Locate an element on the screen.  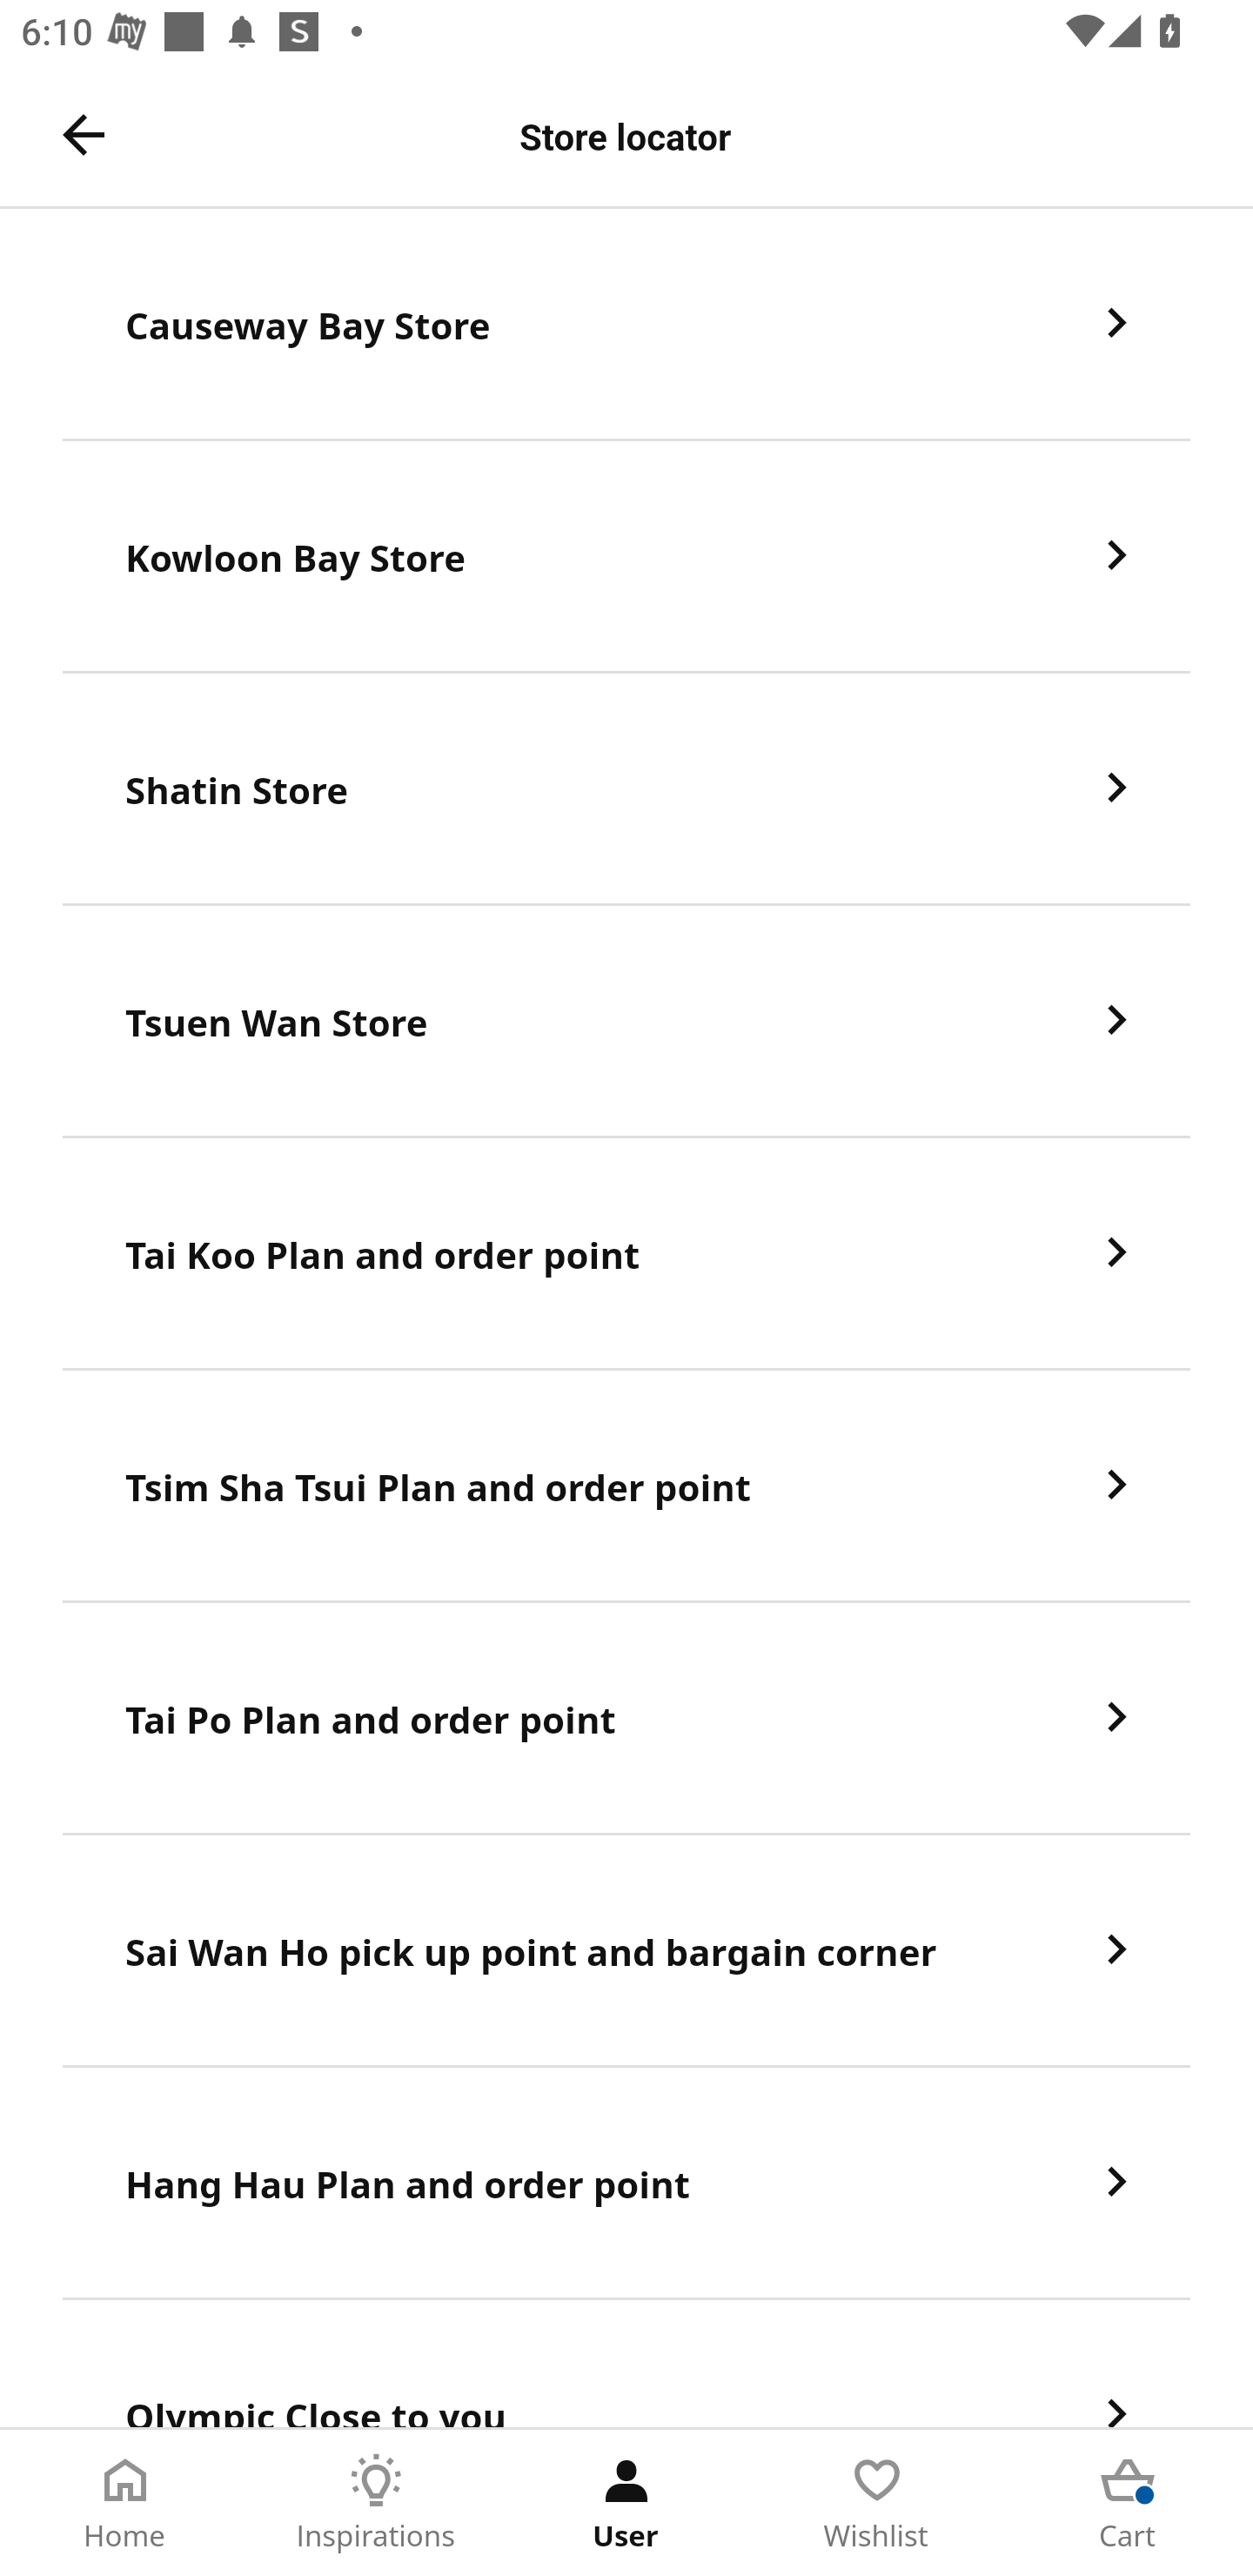
Inspirations
Tab 2 of 5 is located at coordinates (376, 2503).